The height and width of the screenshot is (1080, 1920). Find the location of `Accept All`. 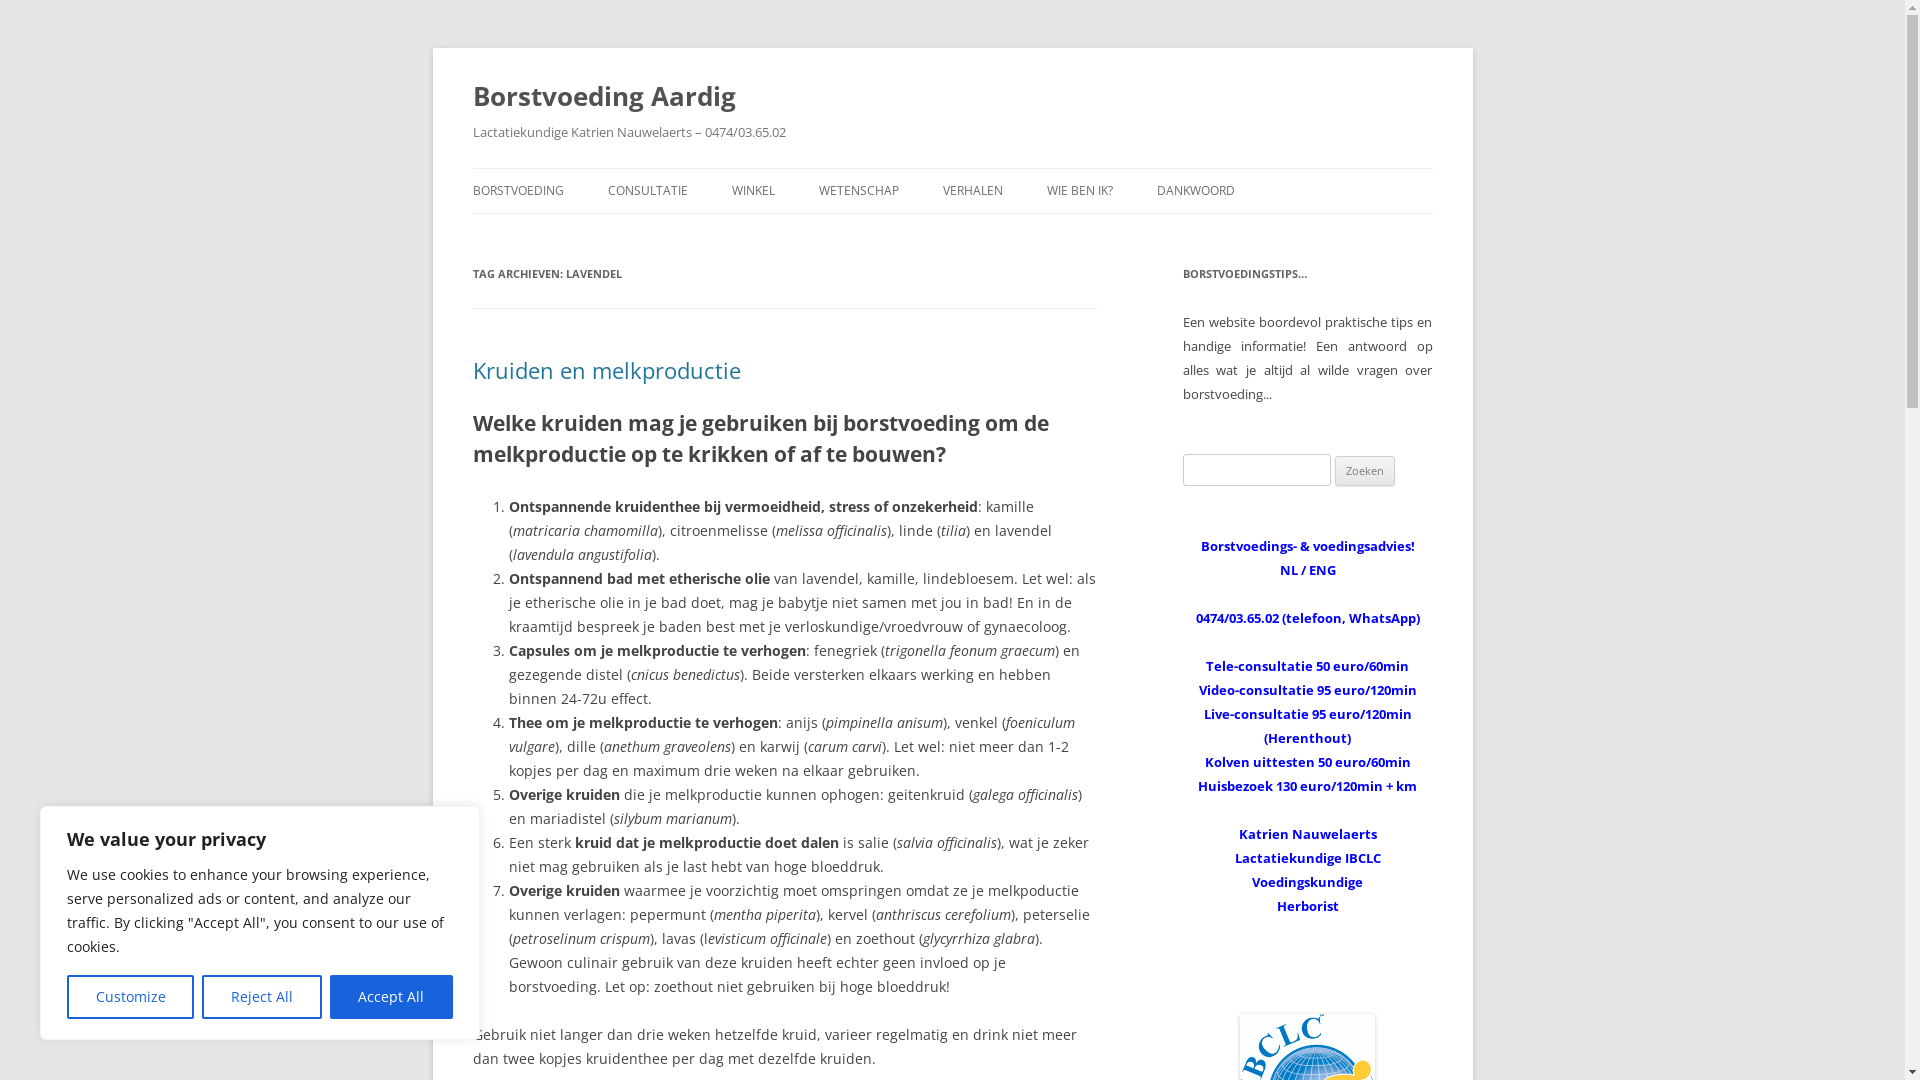

Accept All is located at coordinates (392, 997).